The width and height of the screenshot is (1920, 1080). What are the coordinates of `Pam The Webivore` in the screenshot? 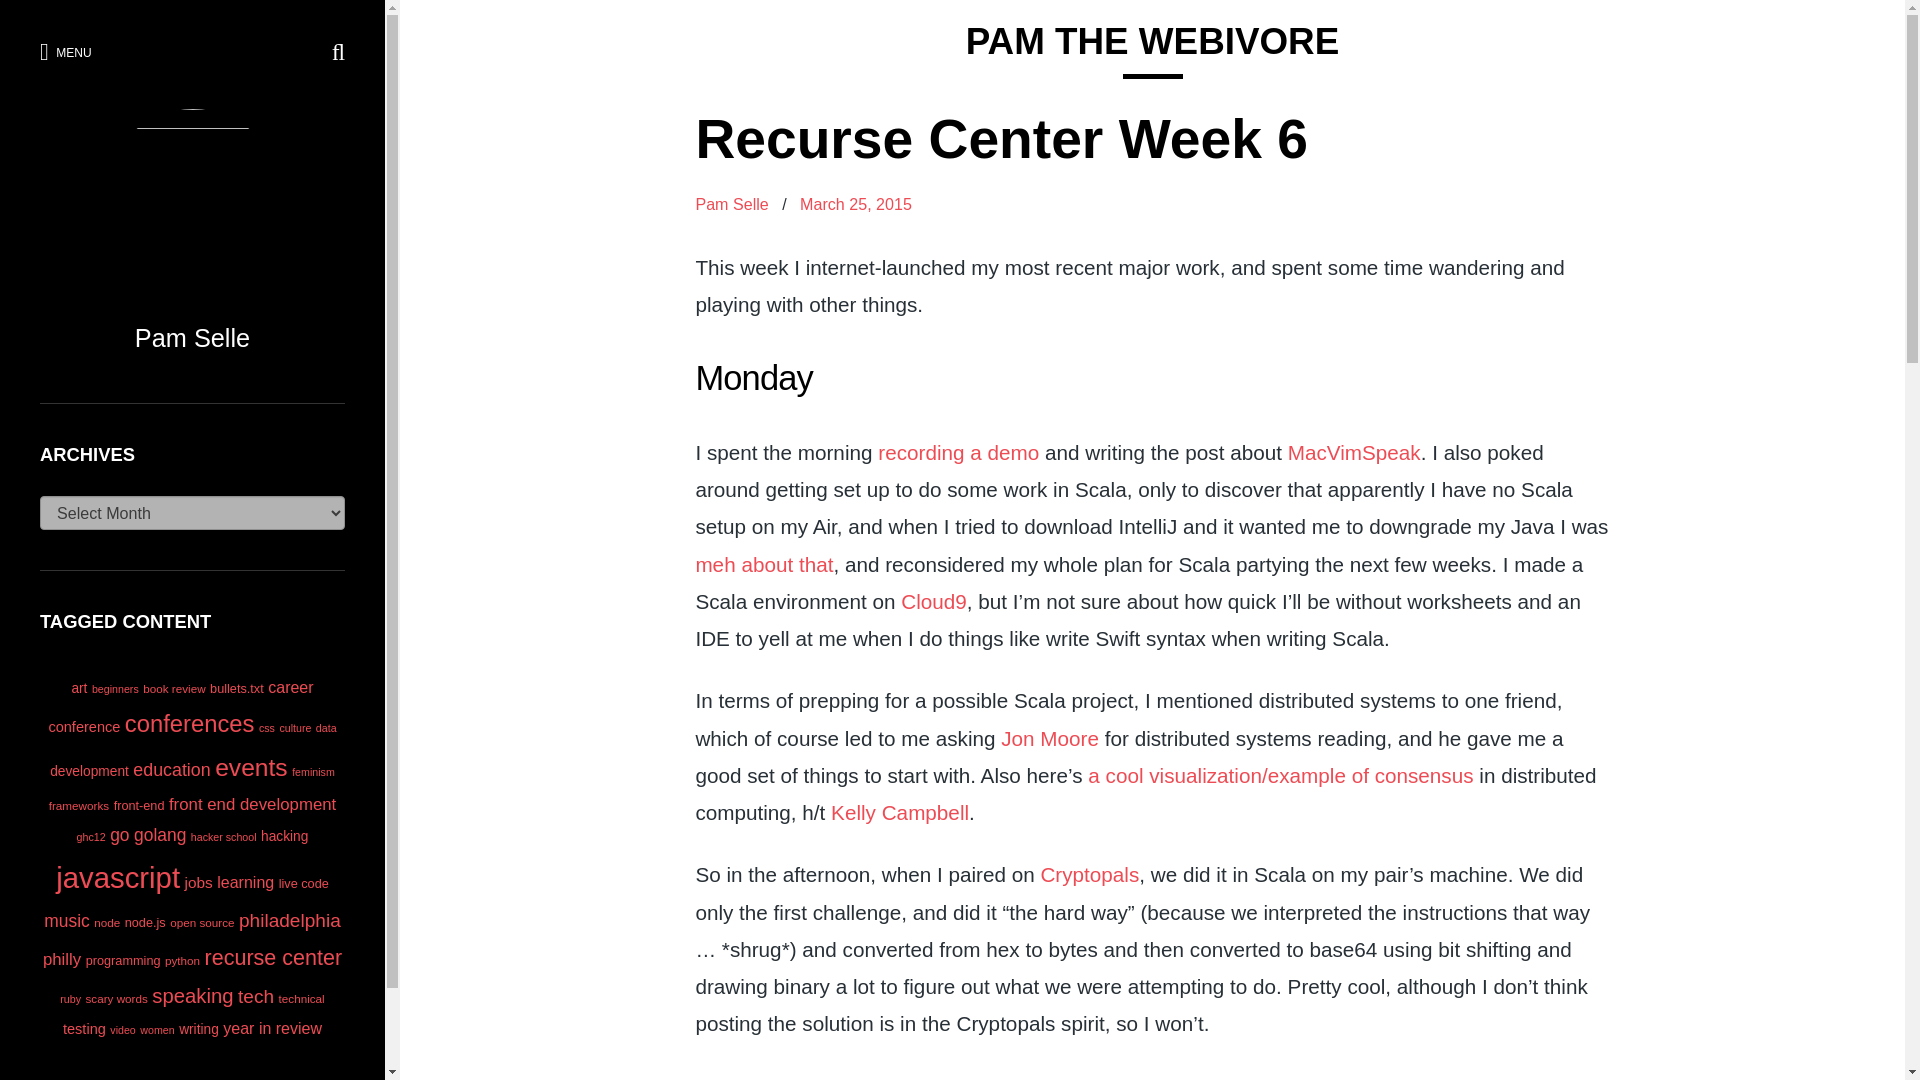 It's located at (1152, 40).